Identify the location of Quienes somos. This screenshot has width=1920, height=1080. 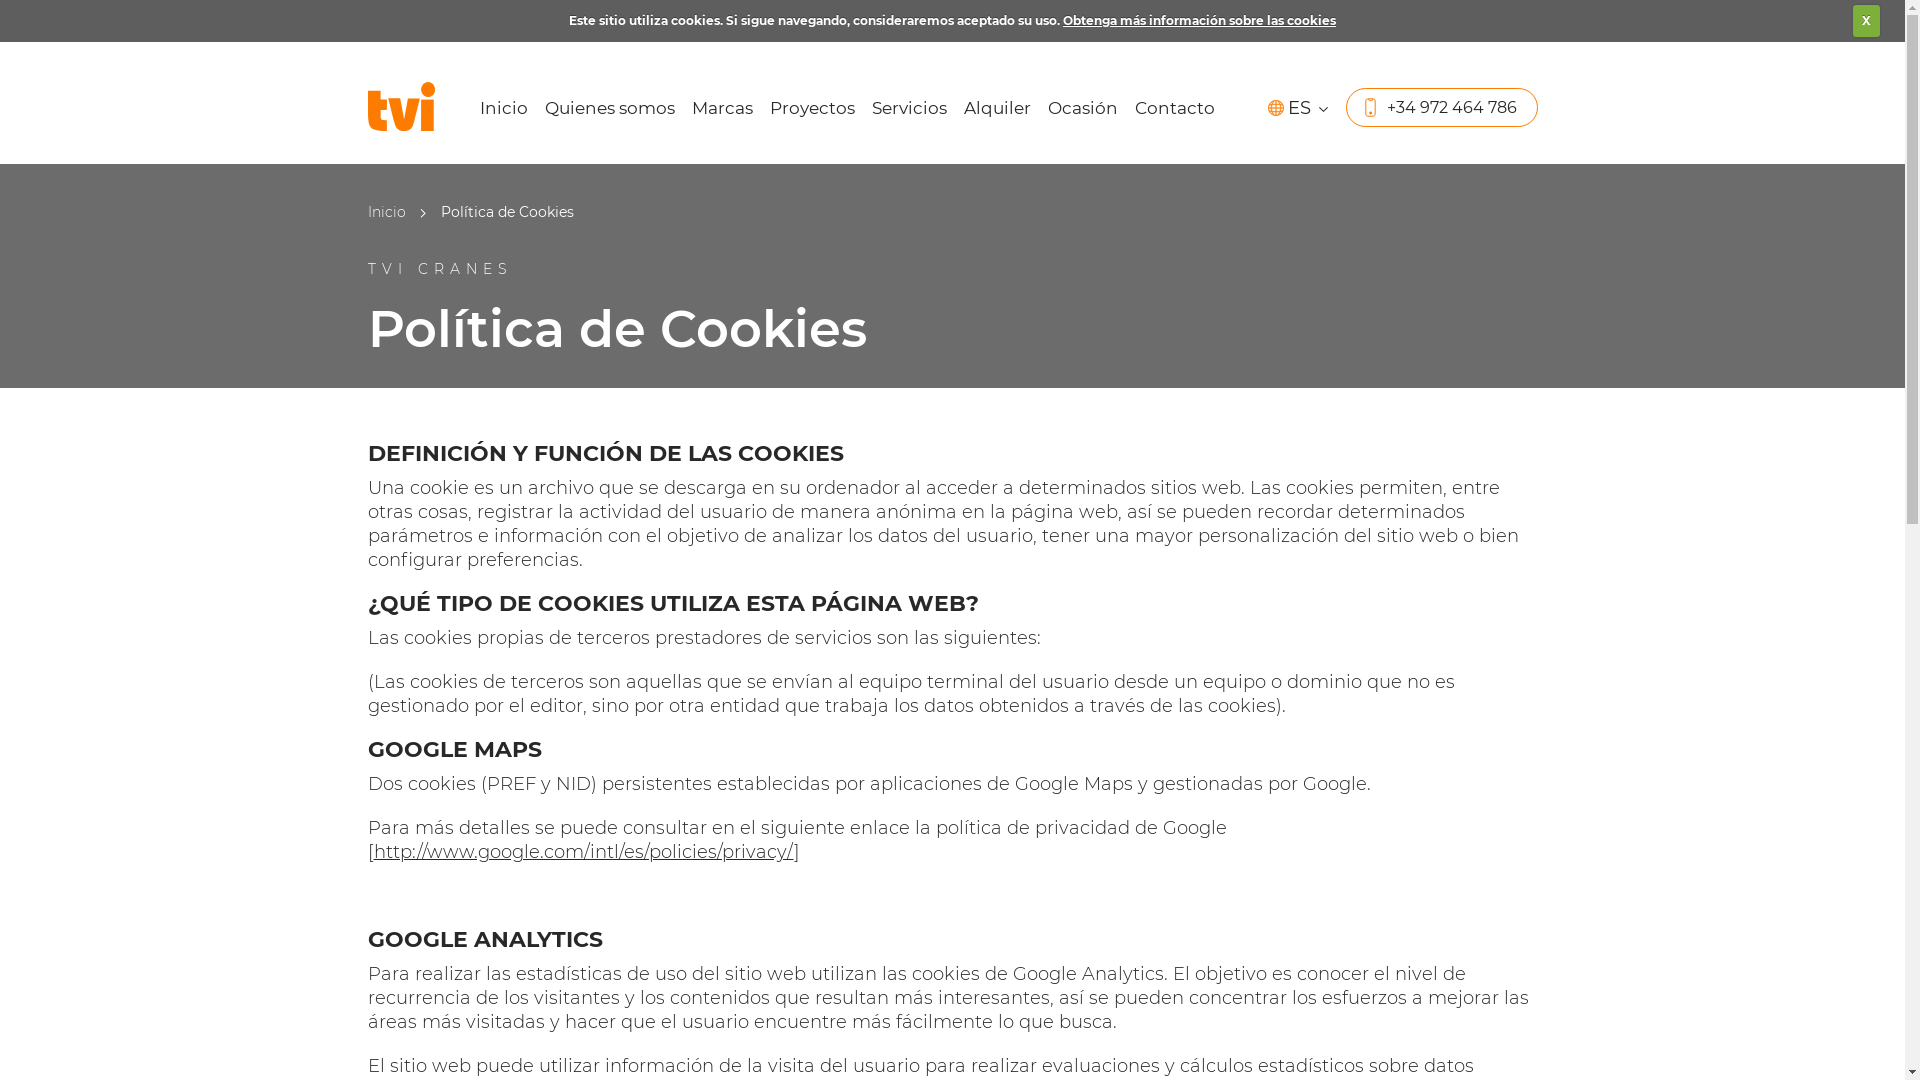
(609, 118).